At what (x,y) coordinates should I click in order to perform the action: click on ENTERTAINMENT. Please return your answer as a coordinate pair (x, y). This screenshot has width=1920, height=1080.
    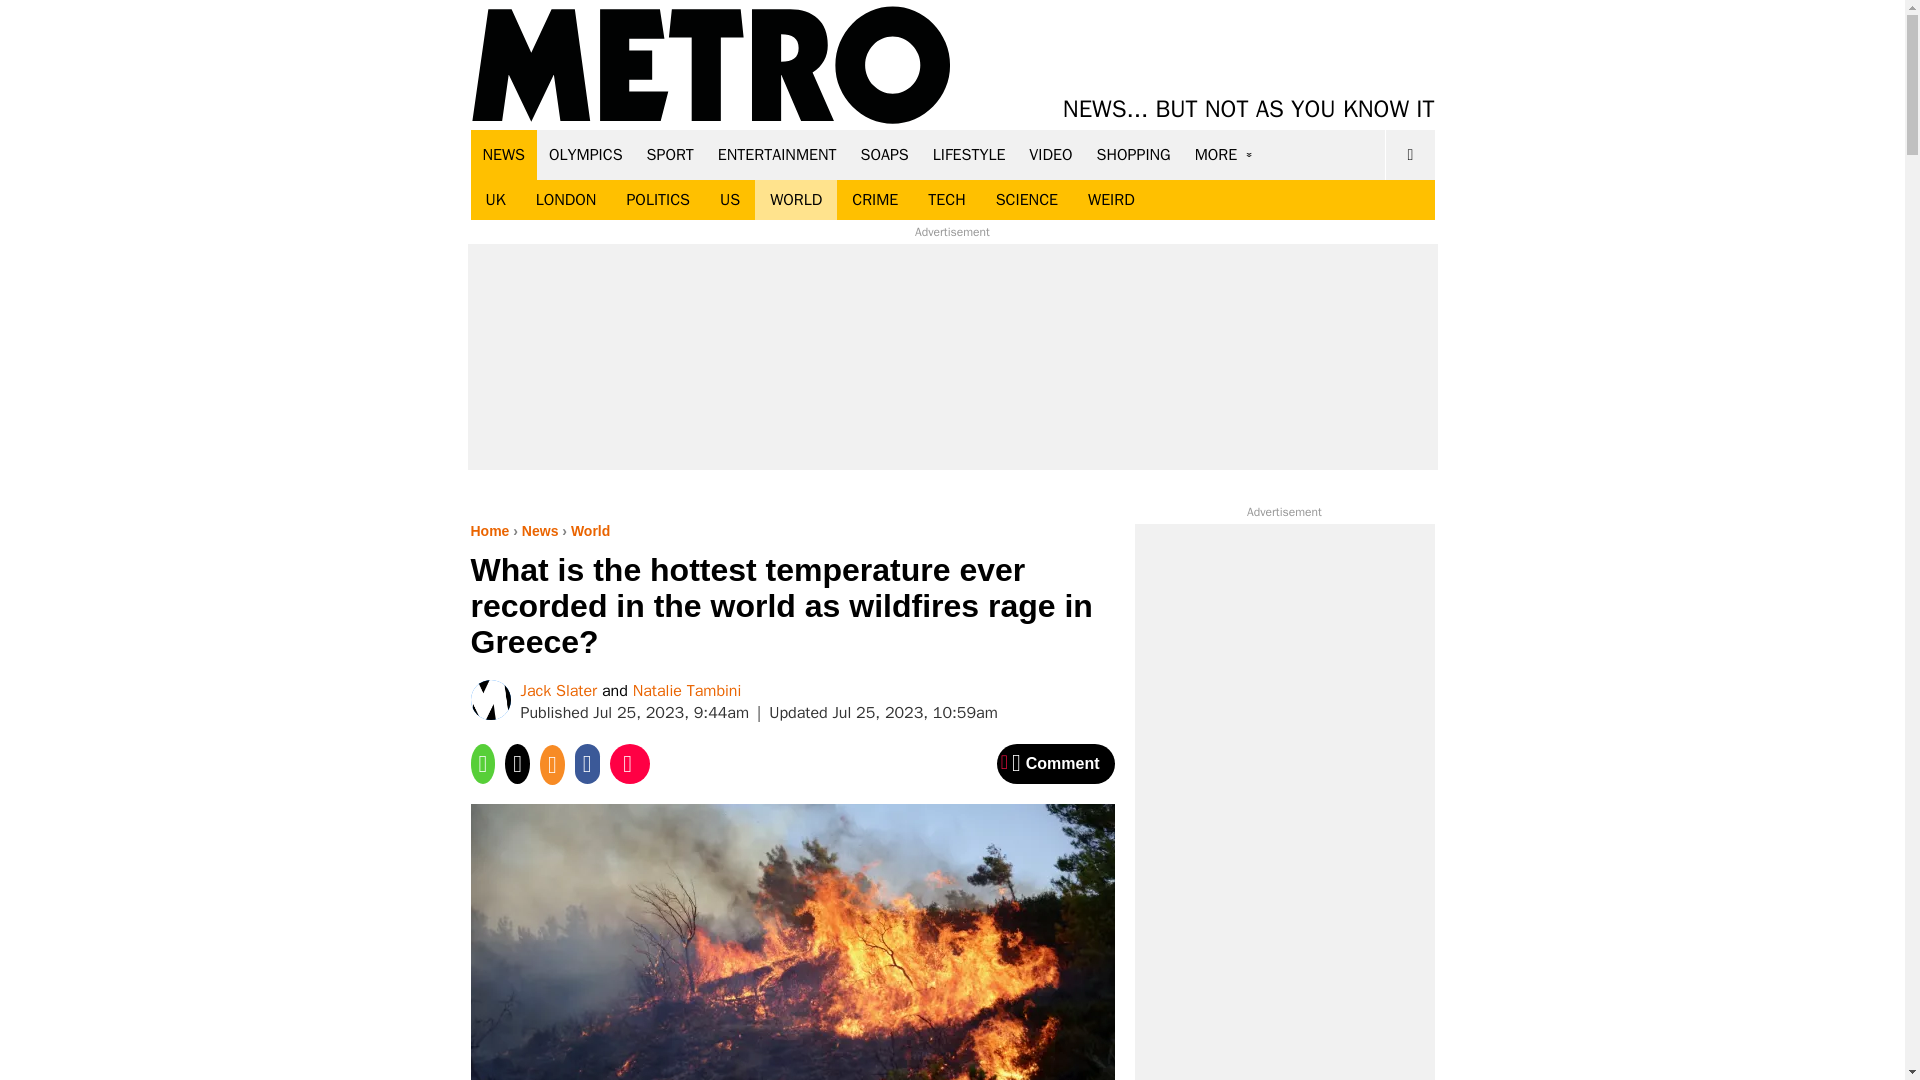
    Looking at the image, I should click on (777, 154).